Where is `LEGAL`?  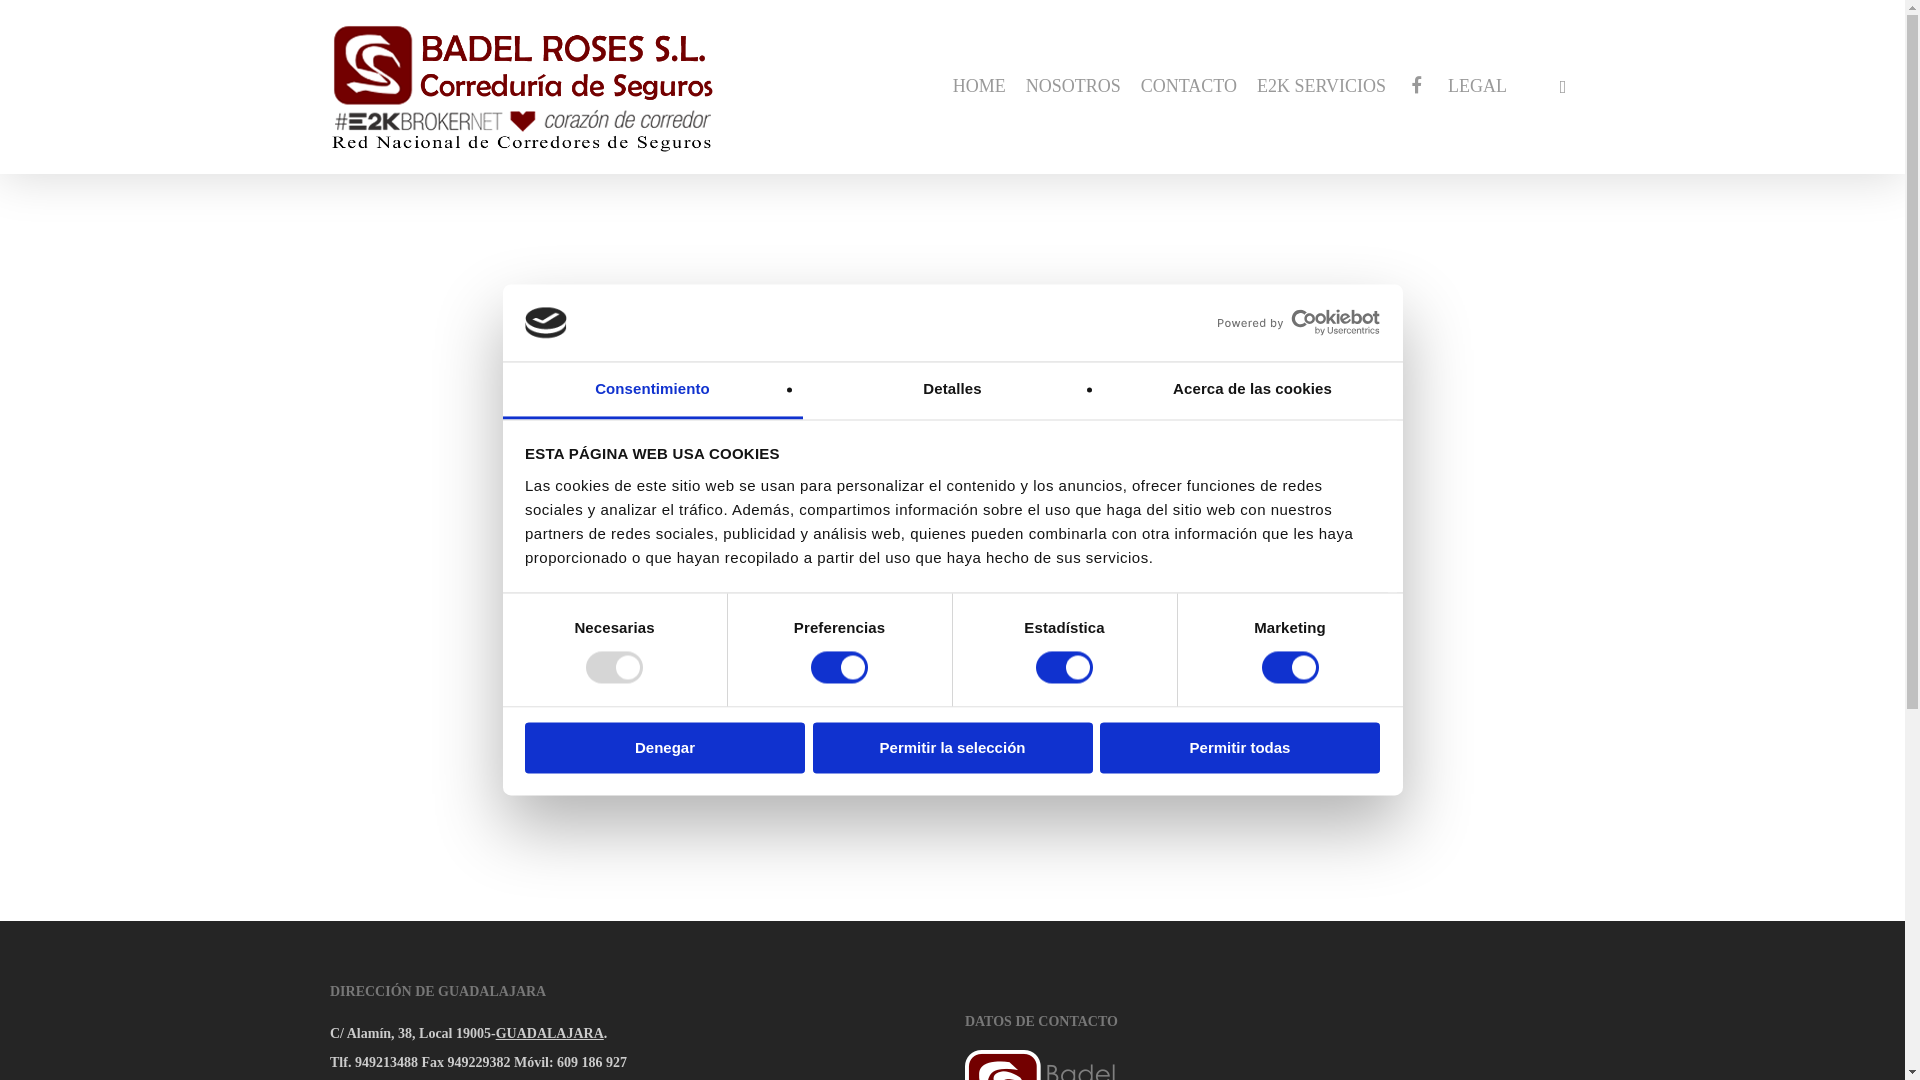 LEGAL is located at coordinates (1477, 86).